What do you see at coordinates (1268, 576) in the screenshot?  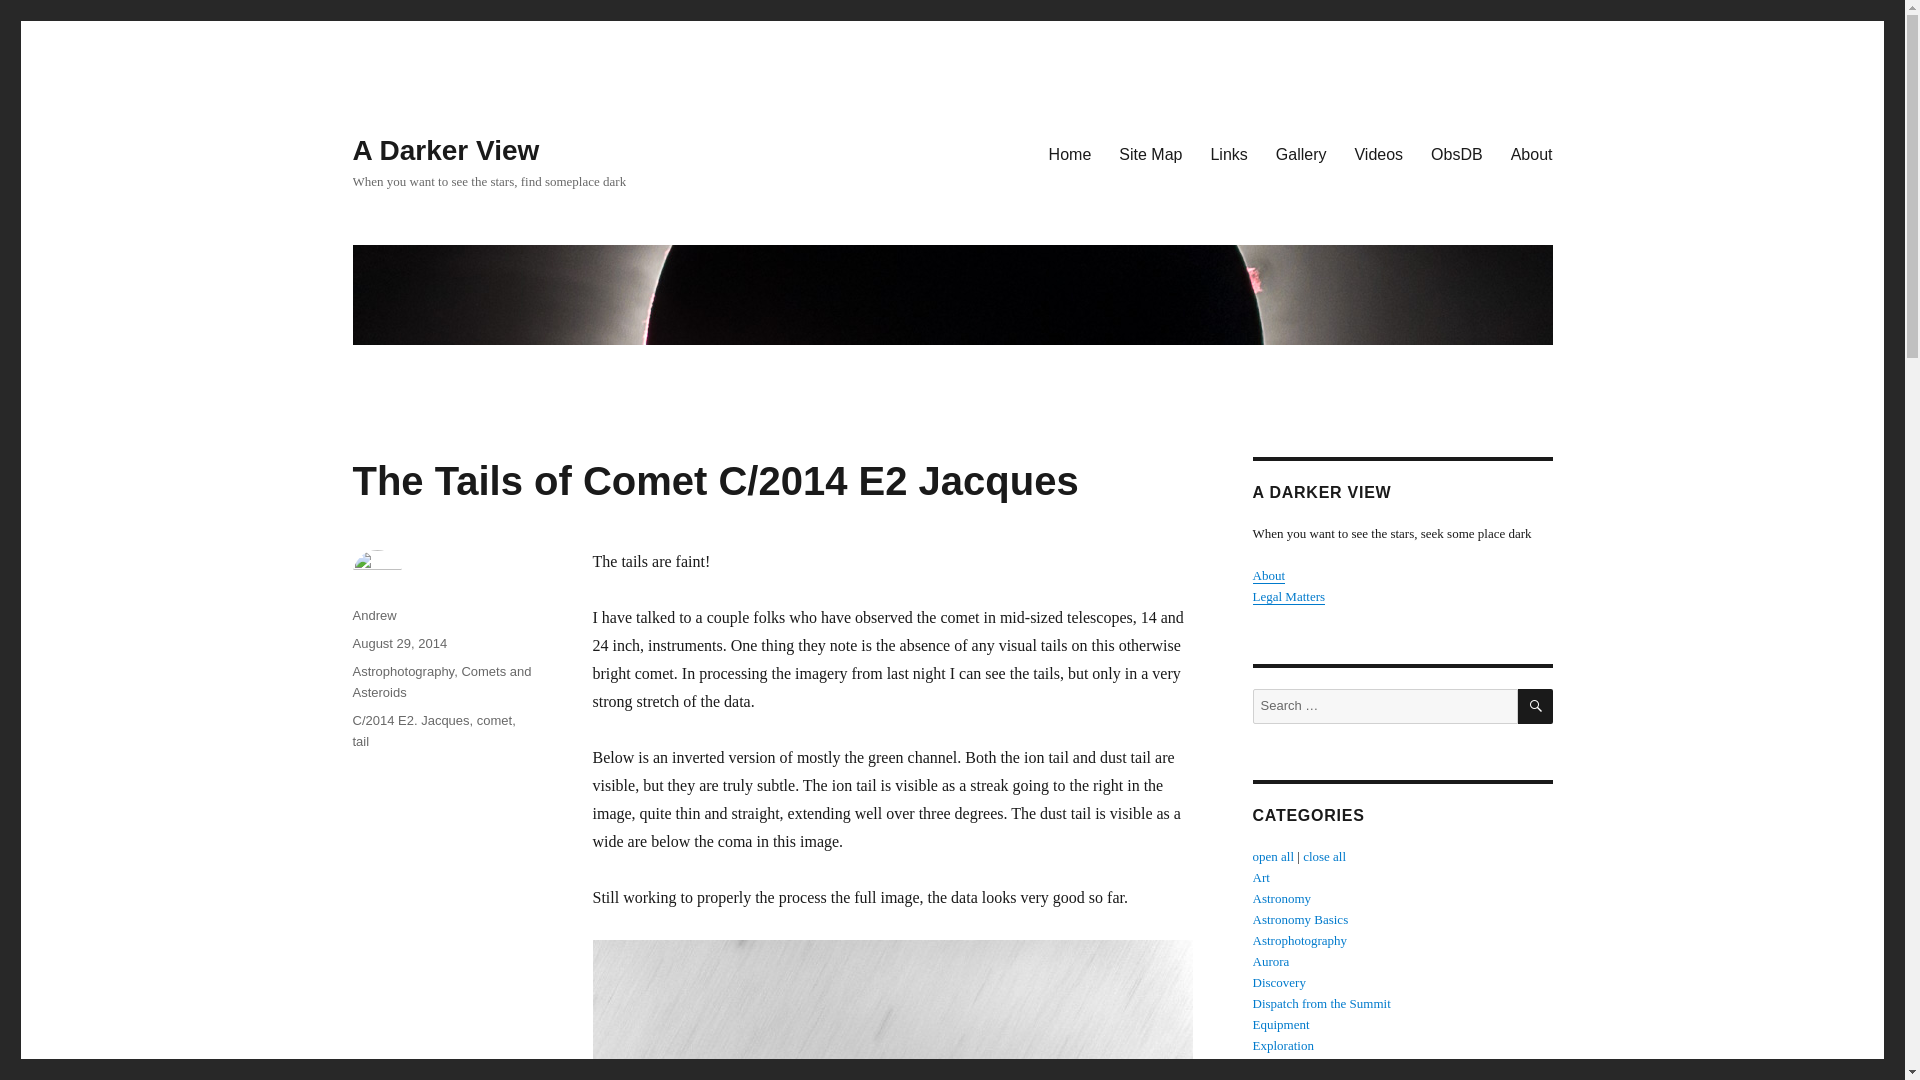 I see `About` at bounding box center [1268, 576].